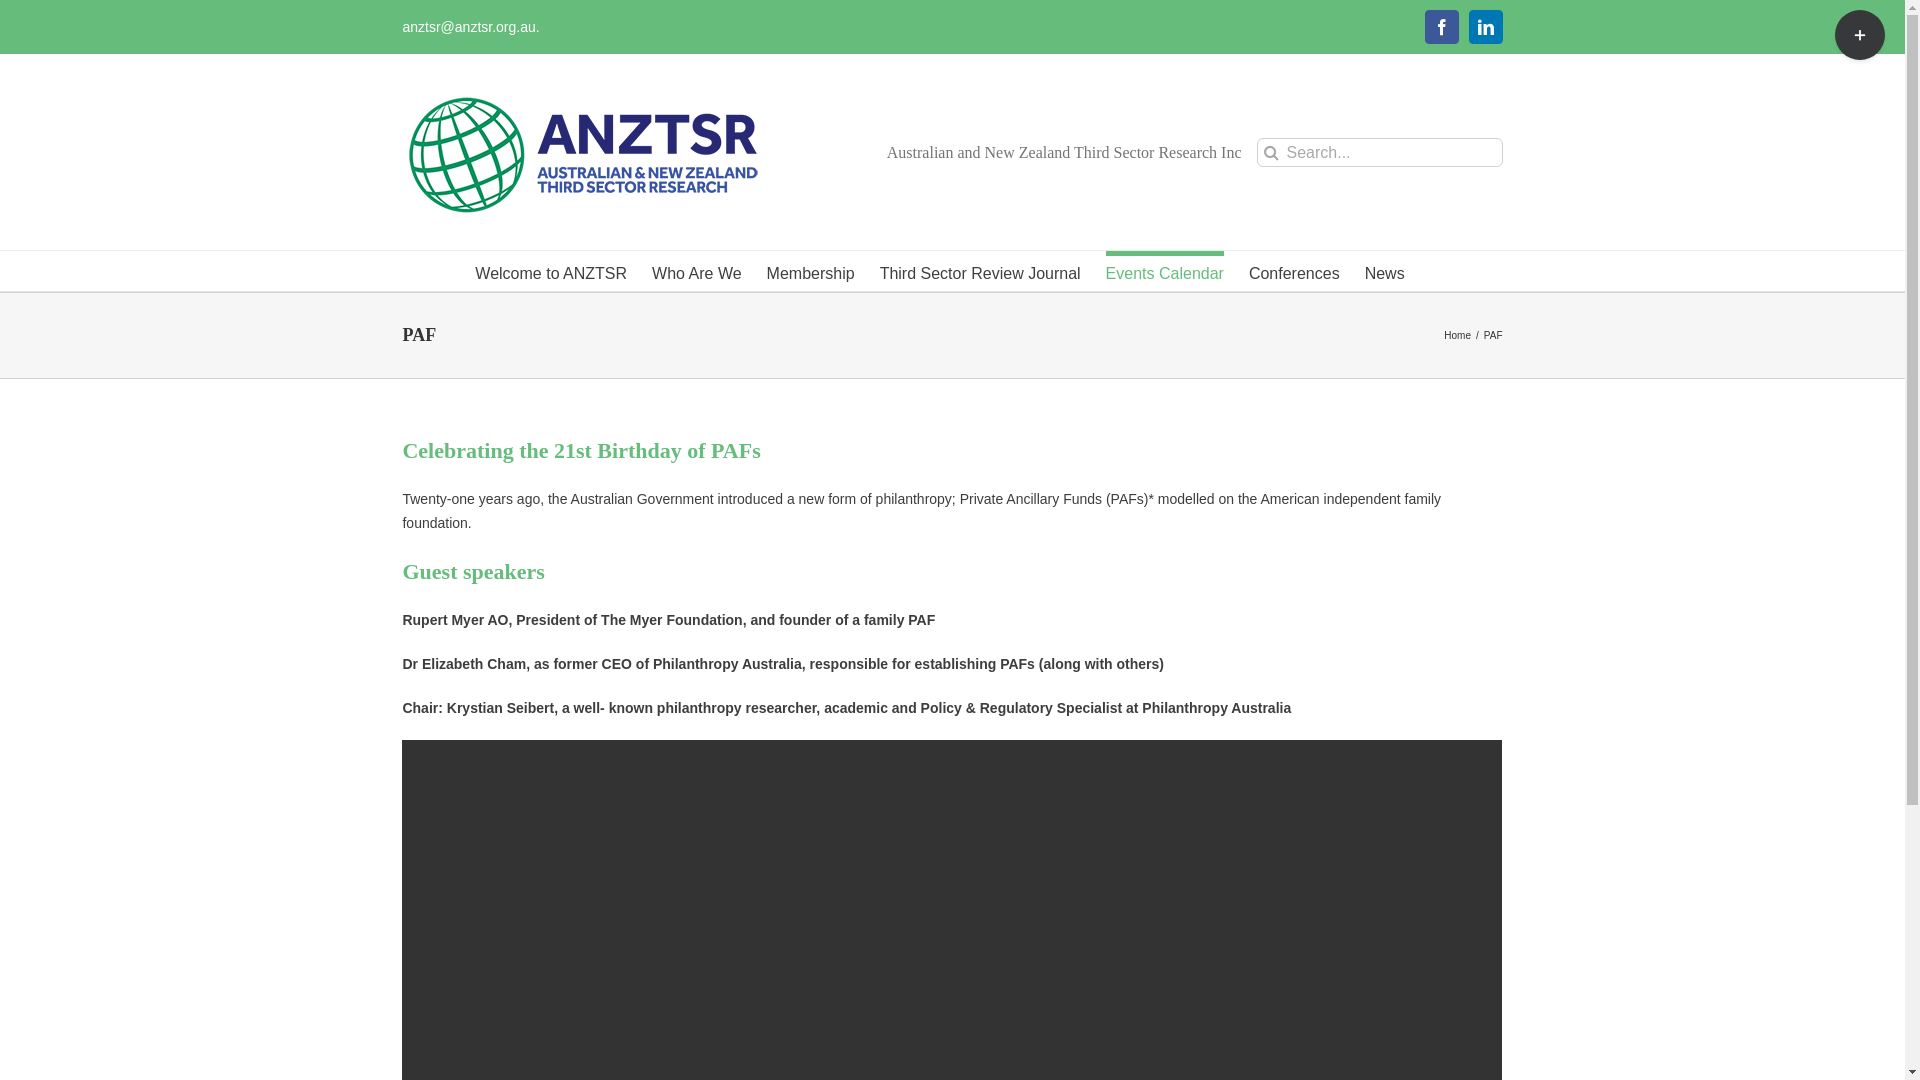 Image resolution: width=1920 pixels, height=1080 pixels. Describe the element at coordinates (1458, 336) in the screenshot. I see `Home` at that location.